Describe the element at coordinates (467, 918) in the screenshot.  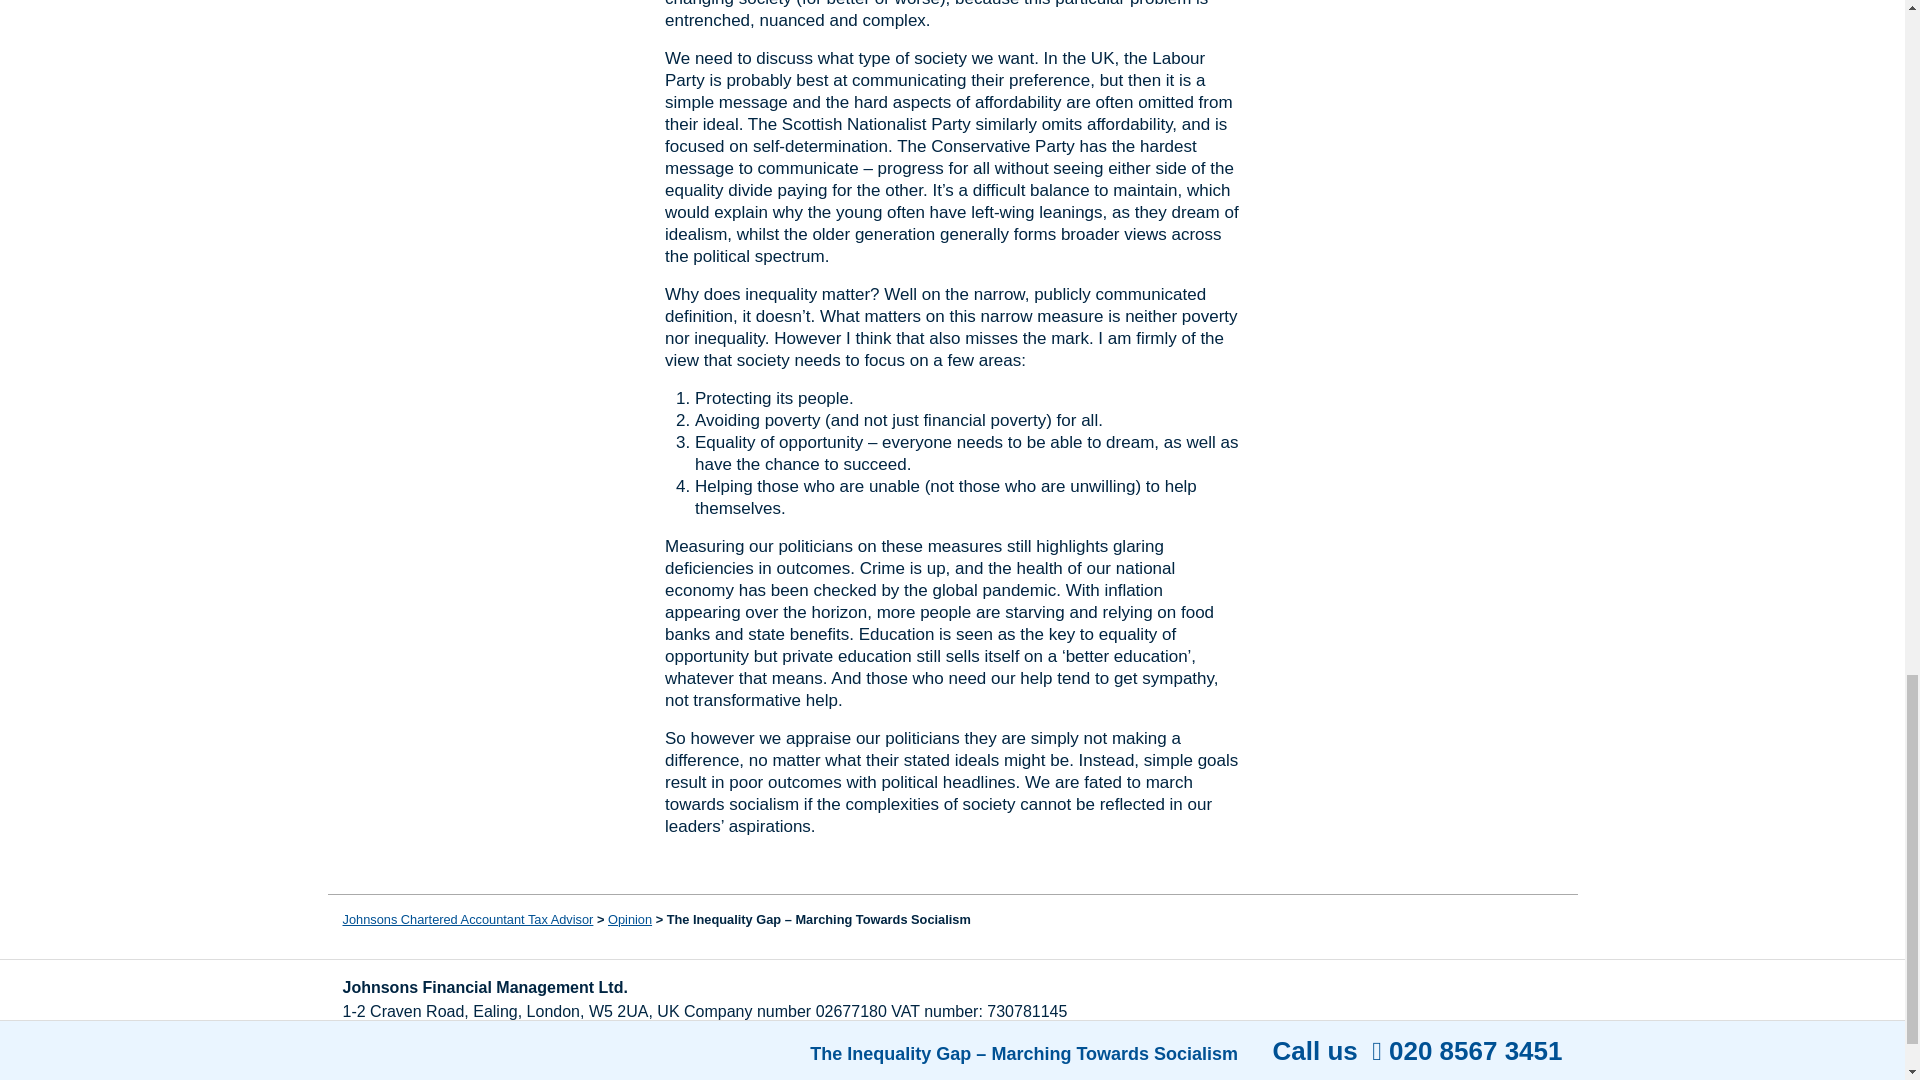
I see `Go to Johnsons Chartered Accountant Tax Advisor.` at that location.